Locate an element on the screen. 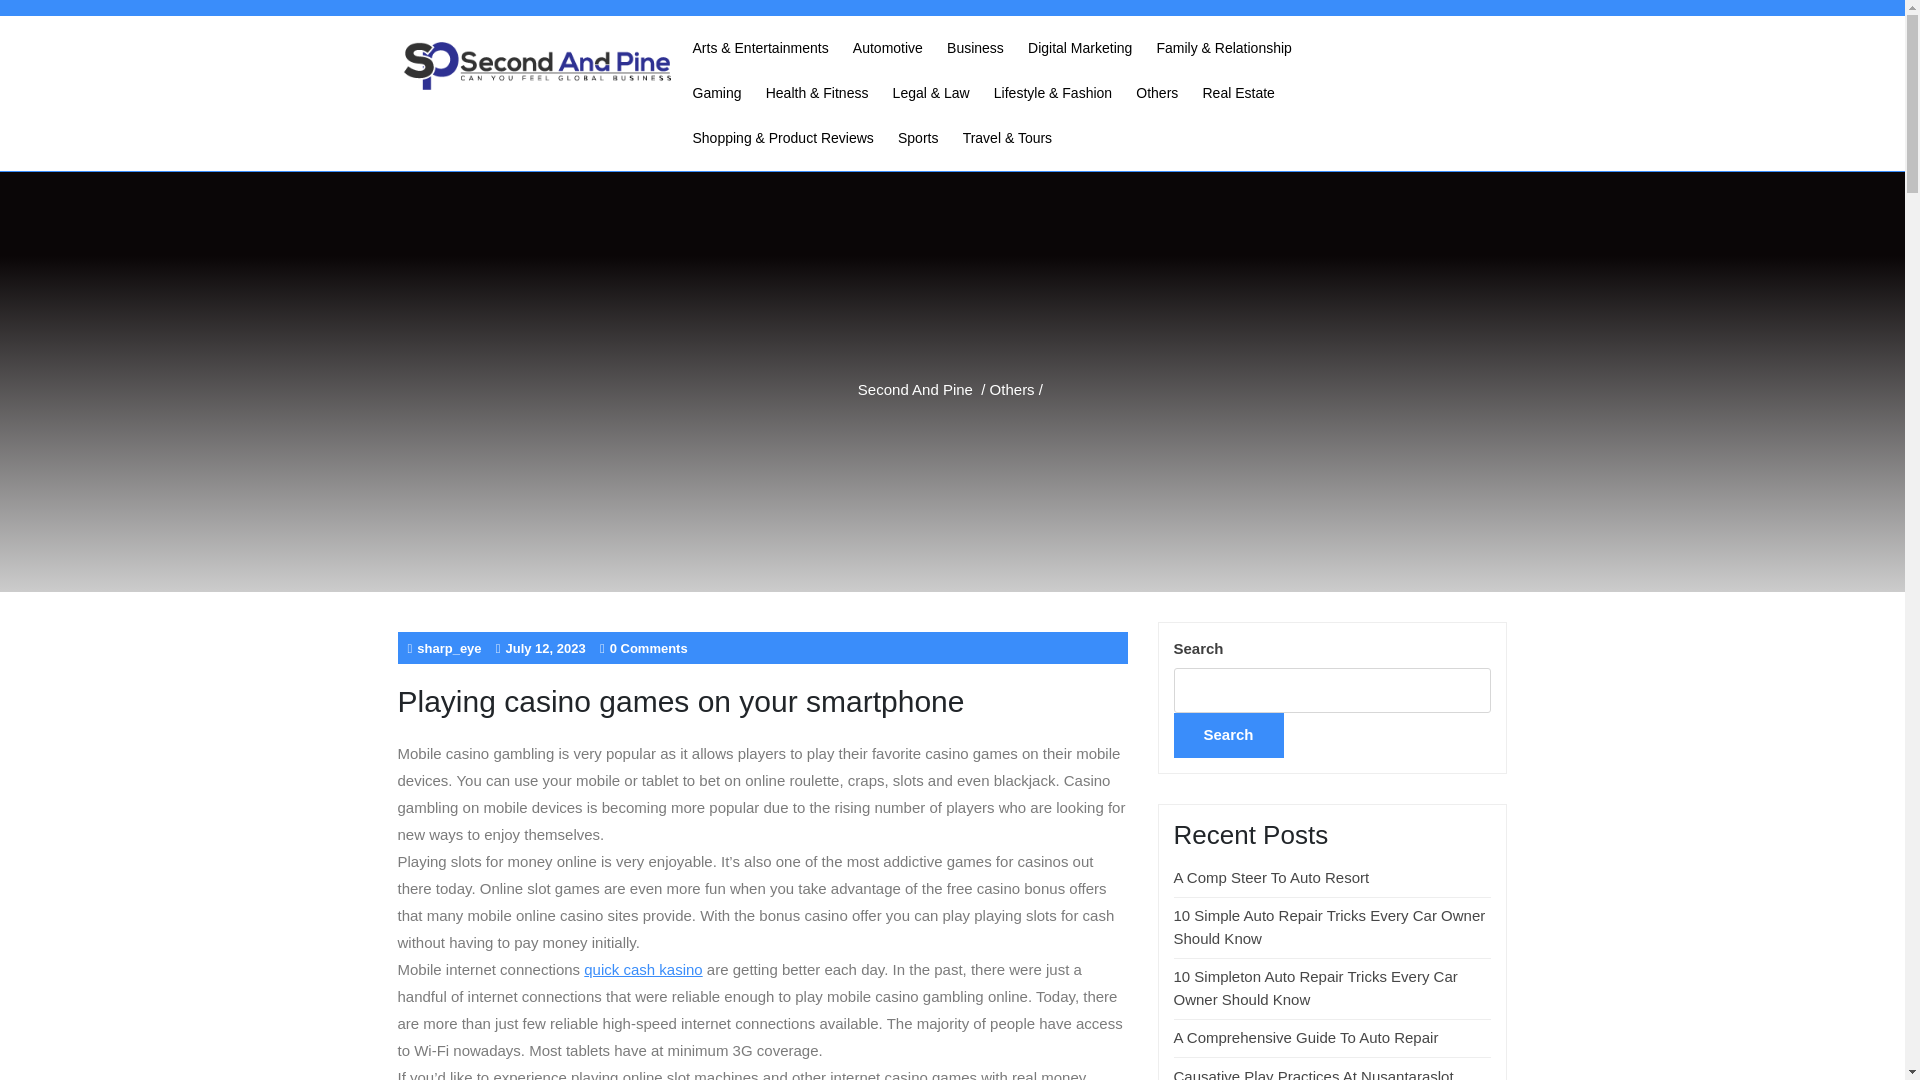 The image size is (1920, 1080). Business is located at coordinates (974, 48).